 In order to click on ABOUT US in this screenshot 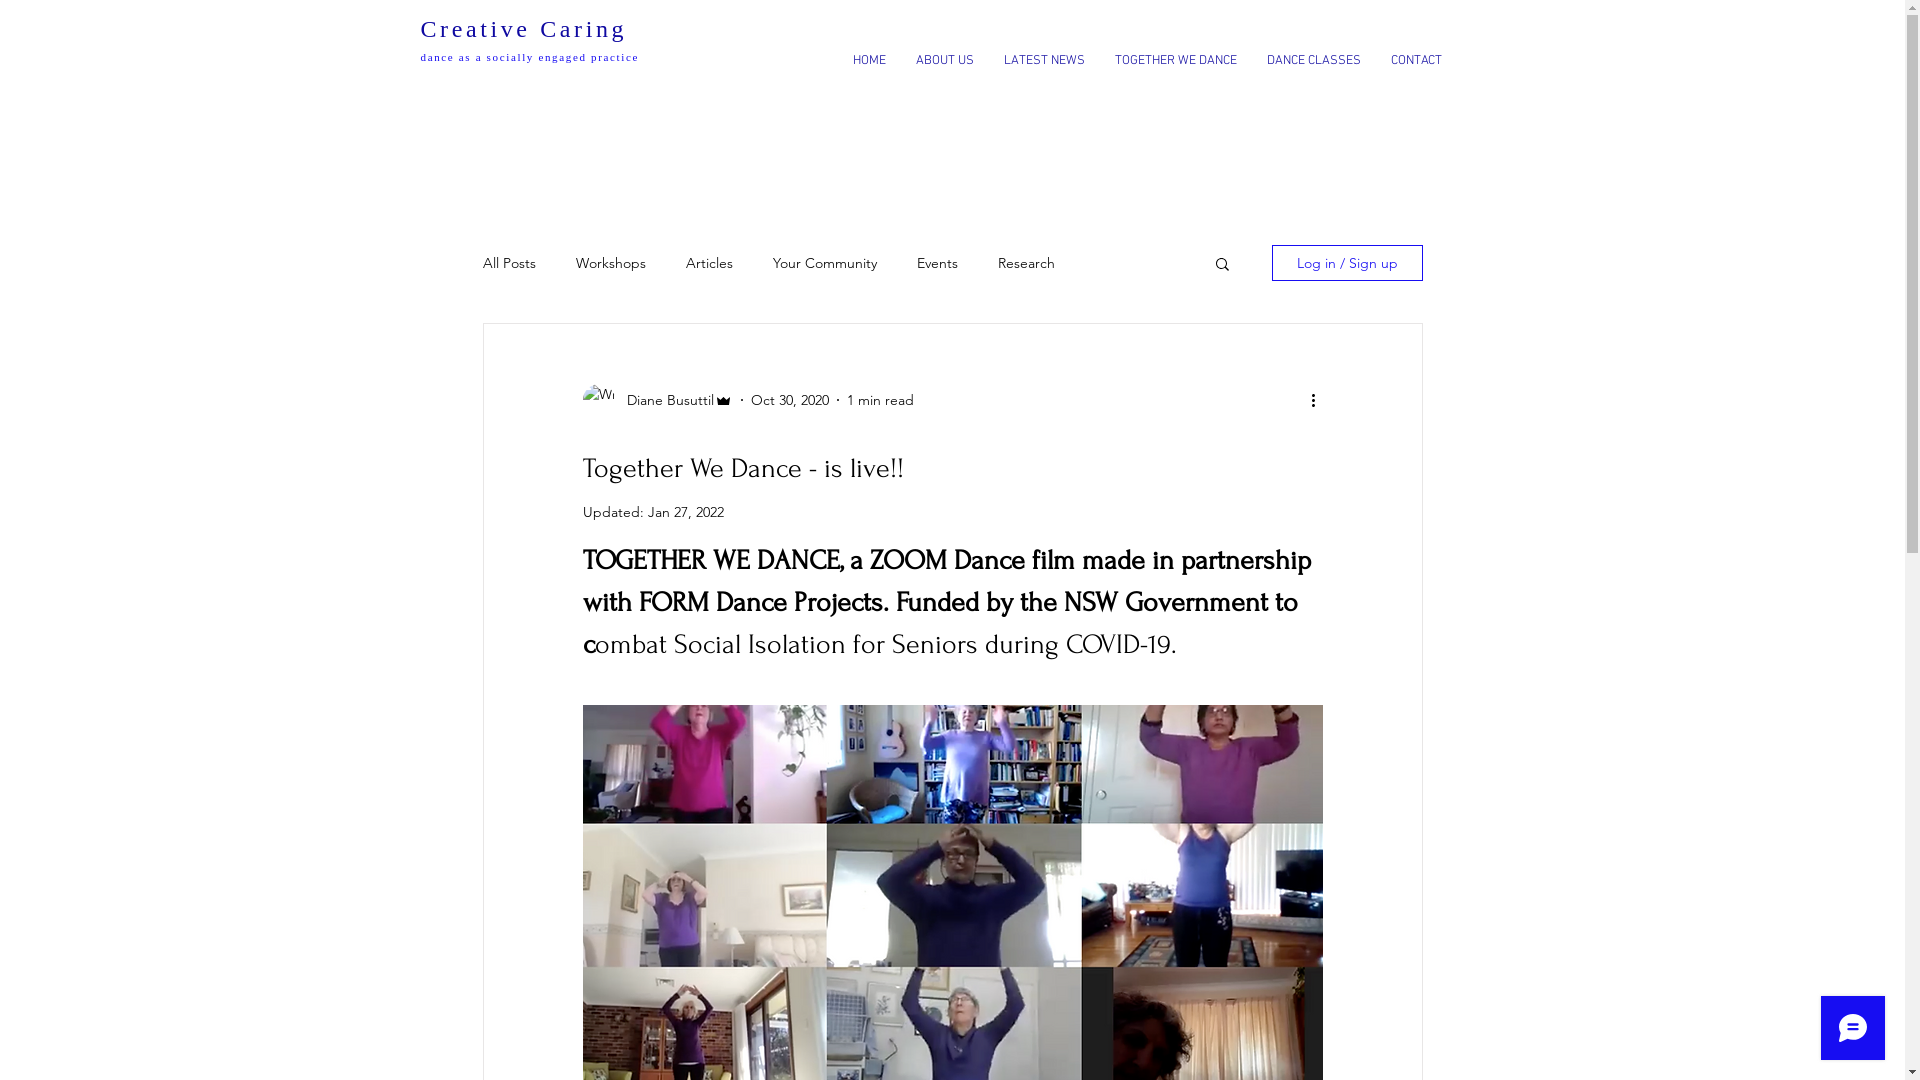, I will do `click(944, 61)`.